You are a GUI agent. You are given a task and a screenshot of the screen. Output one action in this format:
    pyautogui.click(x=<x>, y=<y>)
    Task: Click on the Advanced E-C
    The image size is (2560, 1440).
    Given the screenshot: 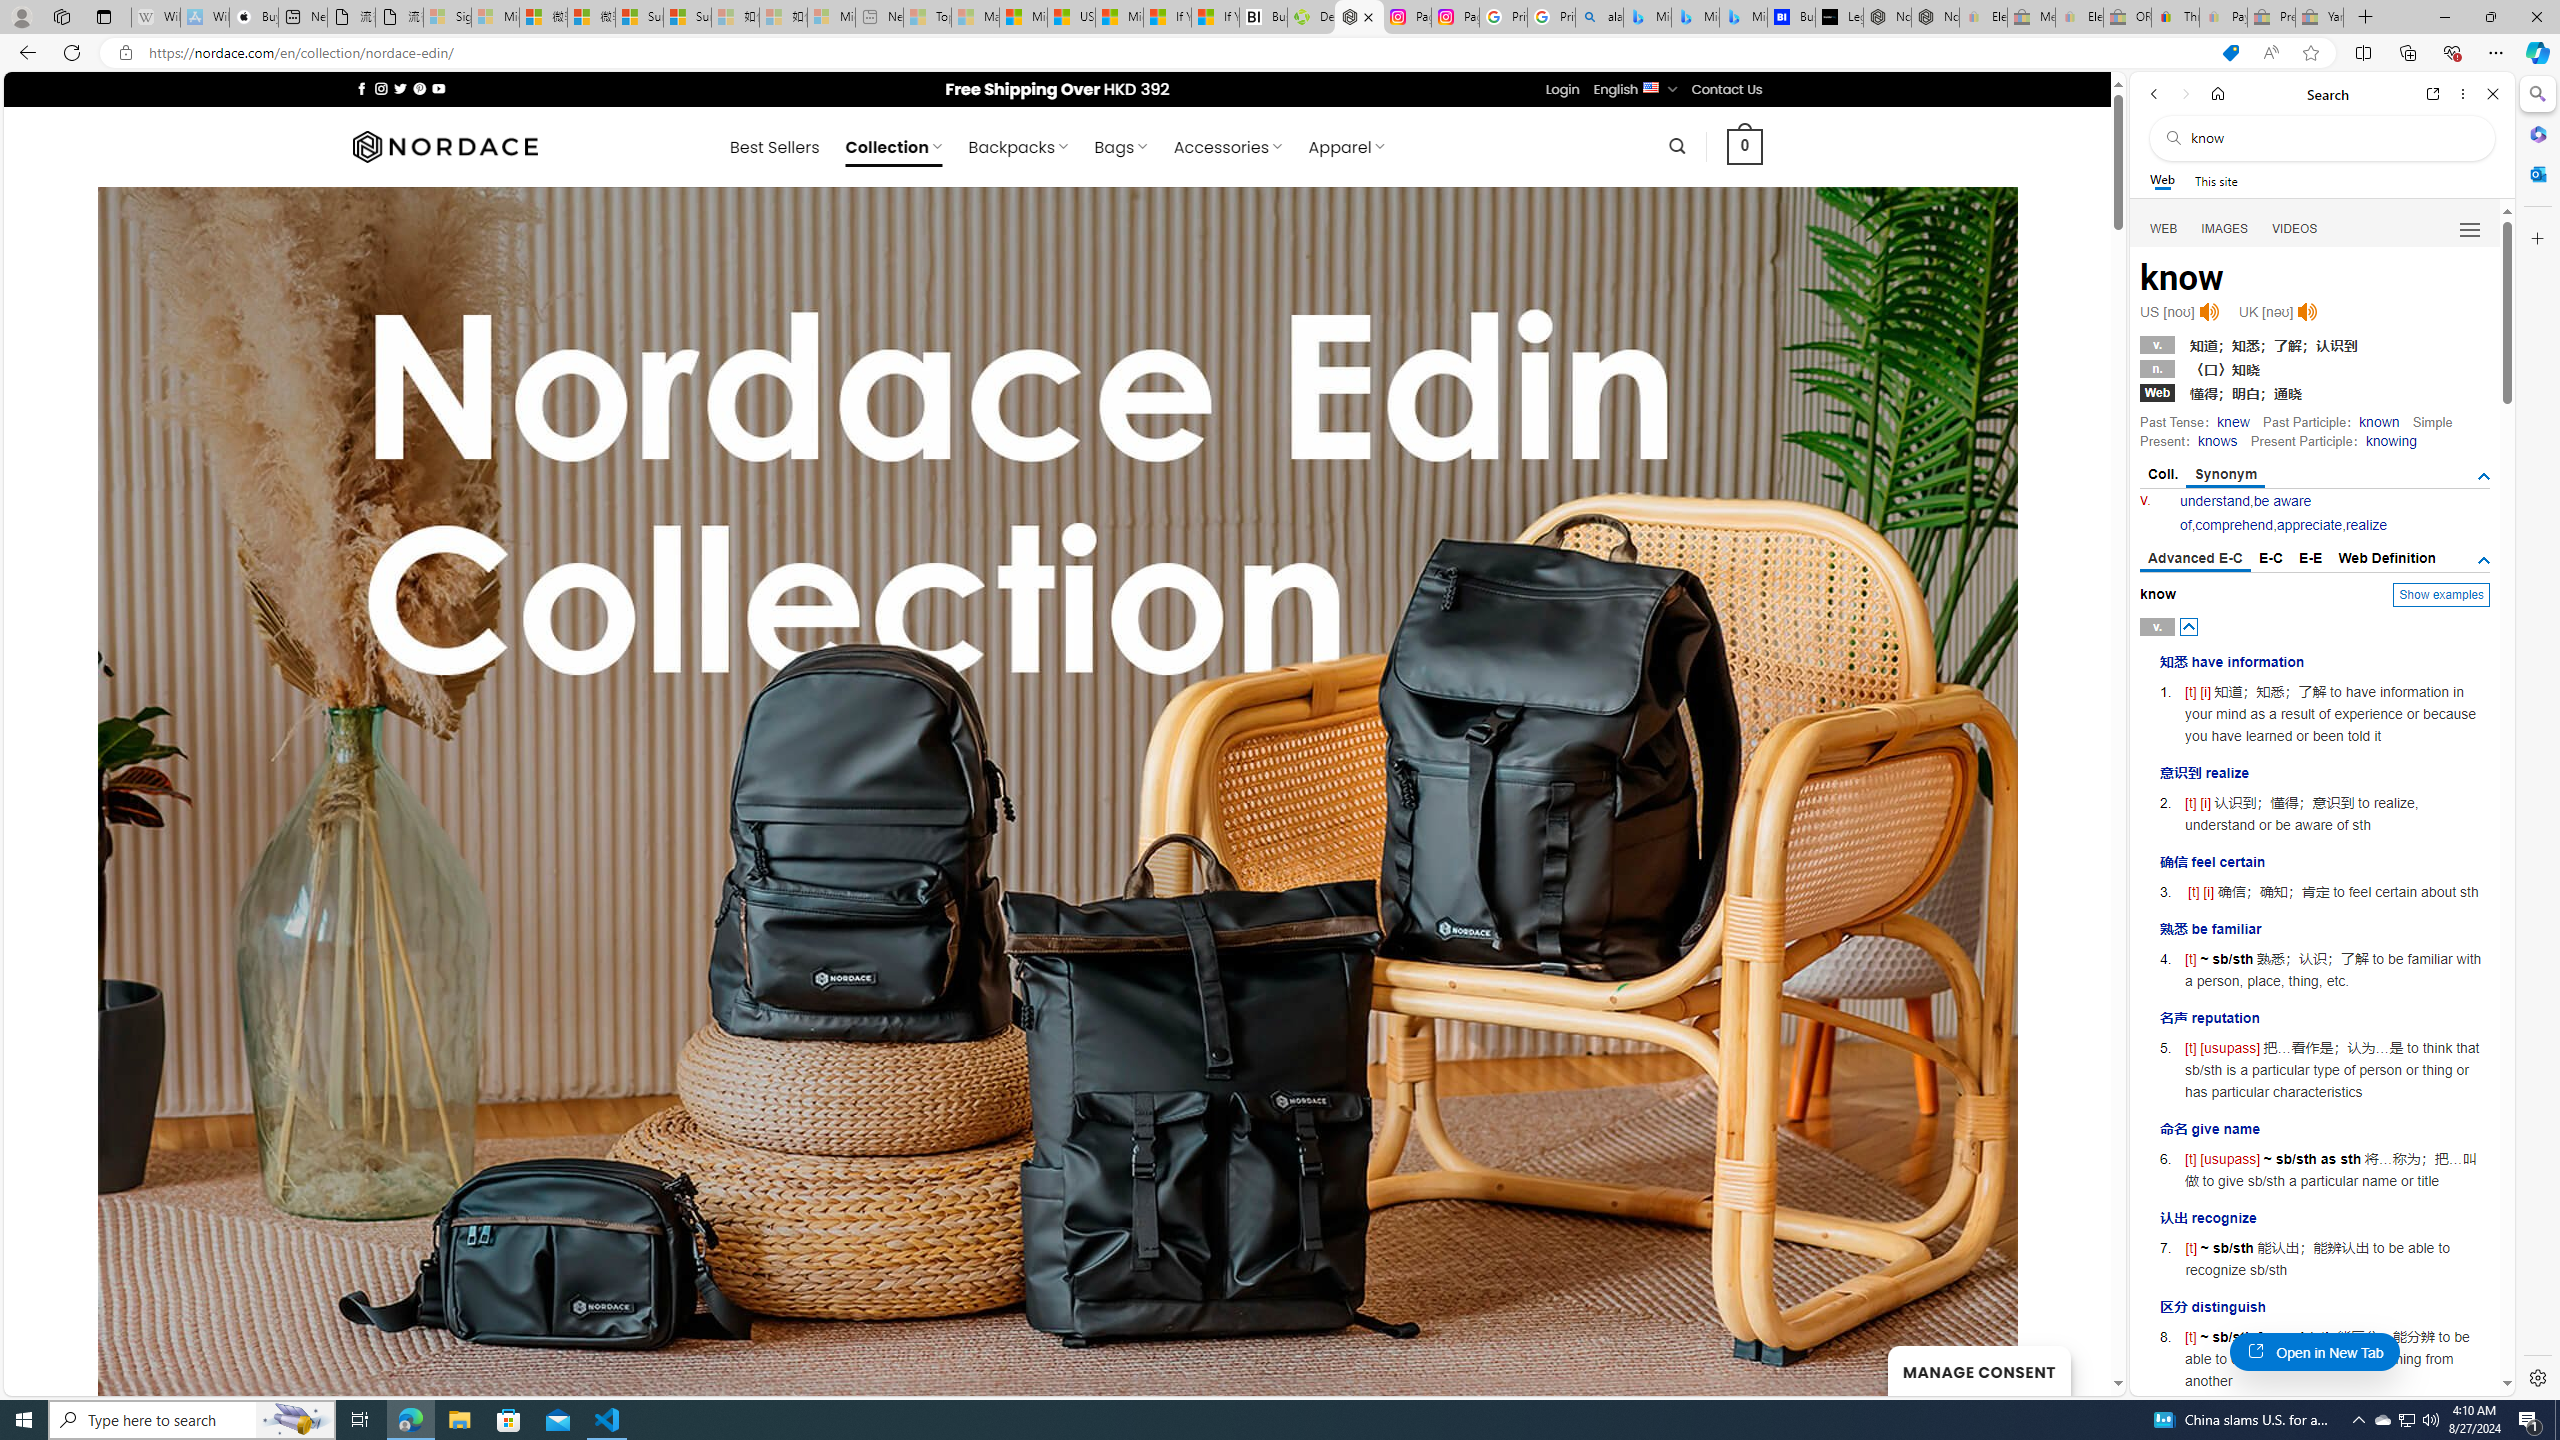 What is the action you would take?
    pyautogui.click(x=2195, y=559)
    